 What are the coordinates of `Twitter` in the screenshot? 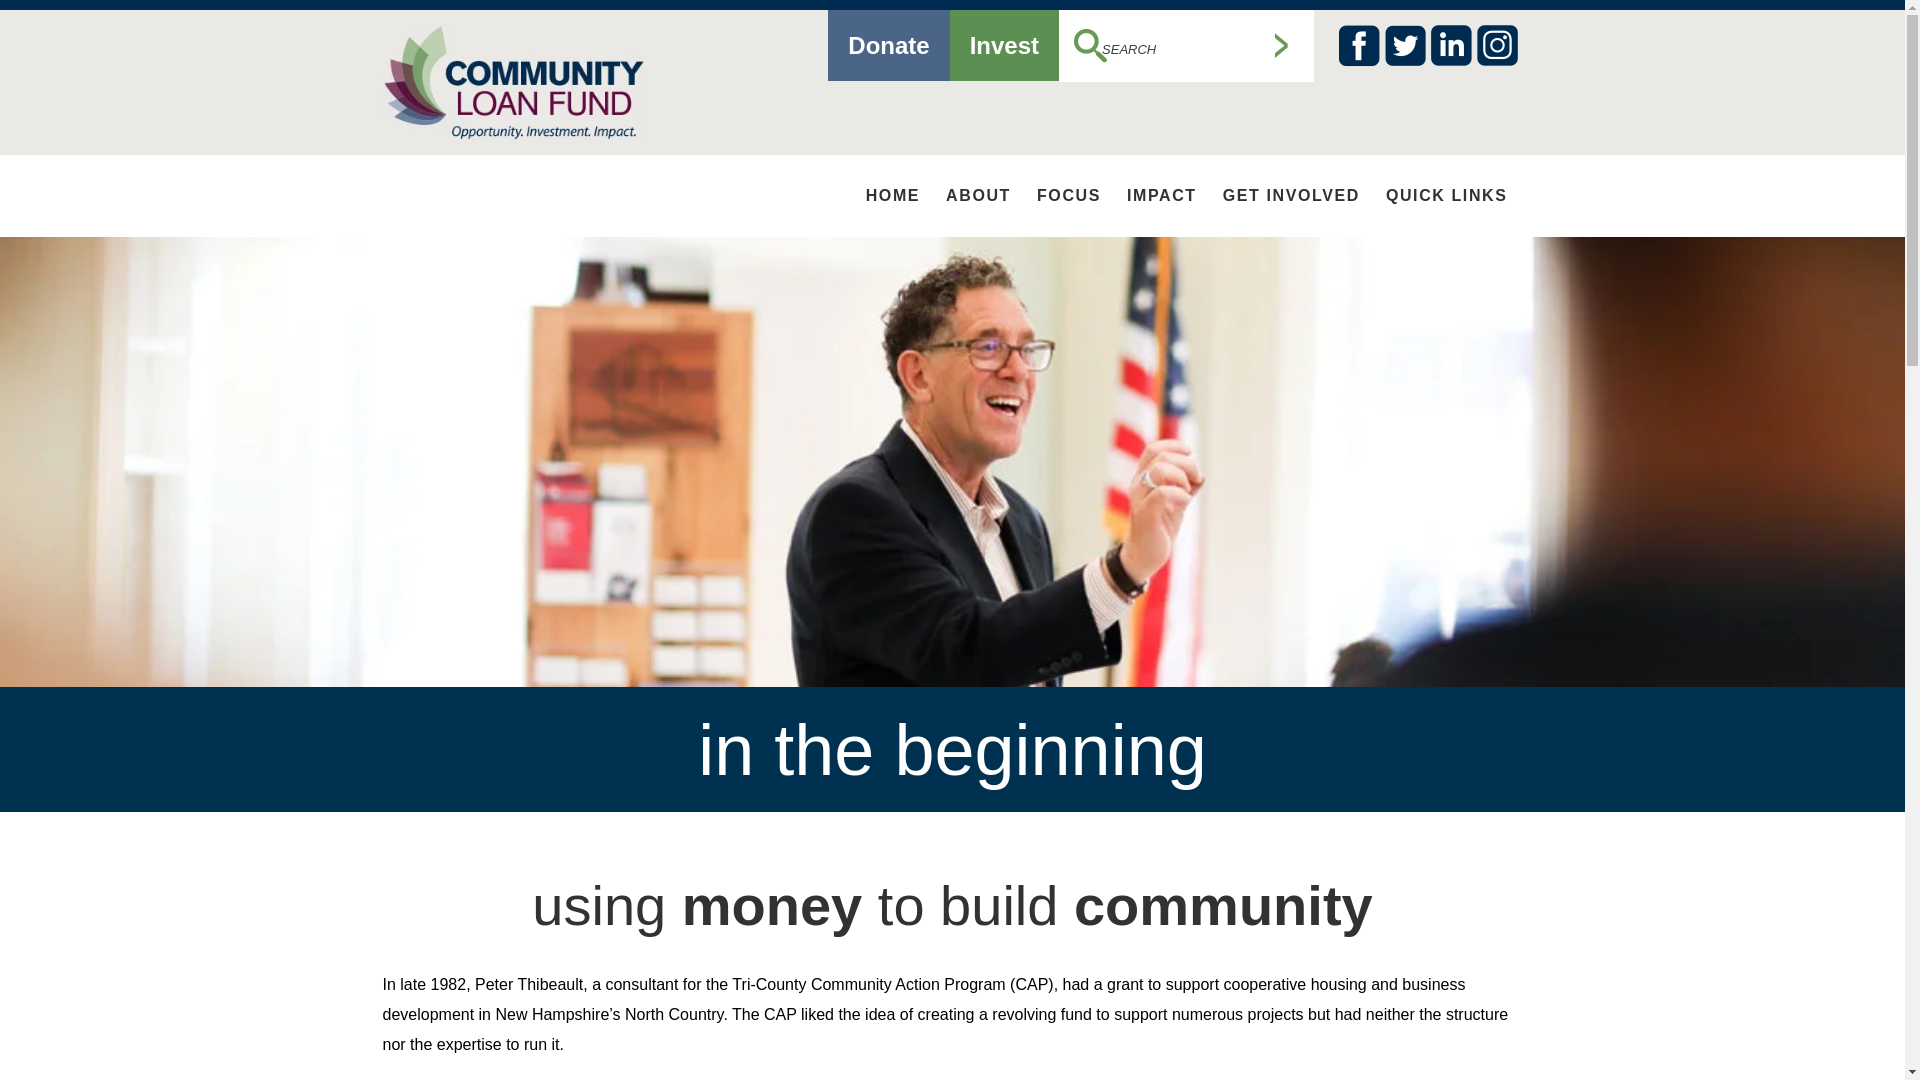 It's located at (1404, 45).